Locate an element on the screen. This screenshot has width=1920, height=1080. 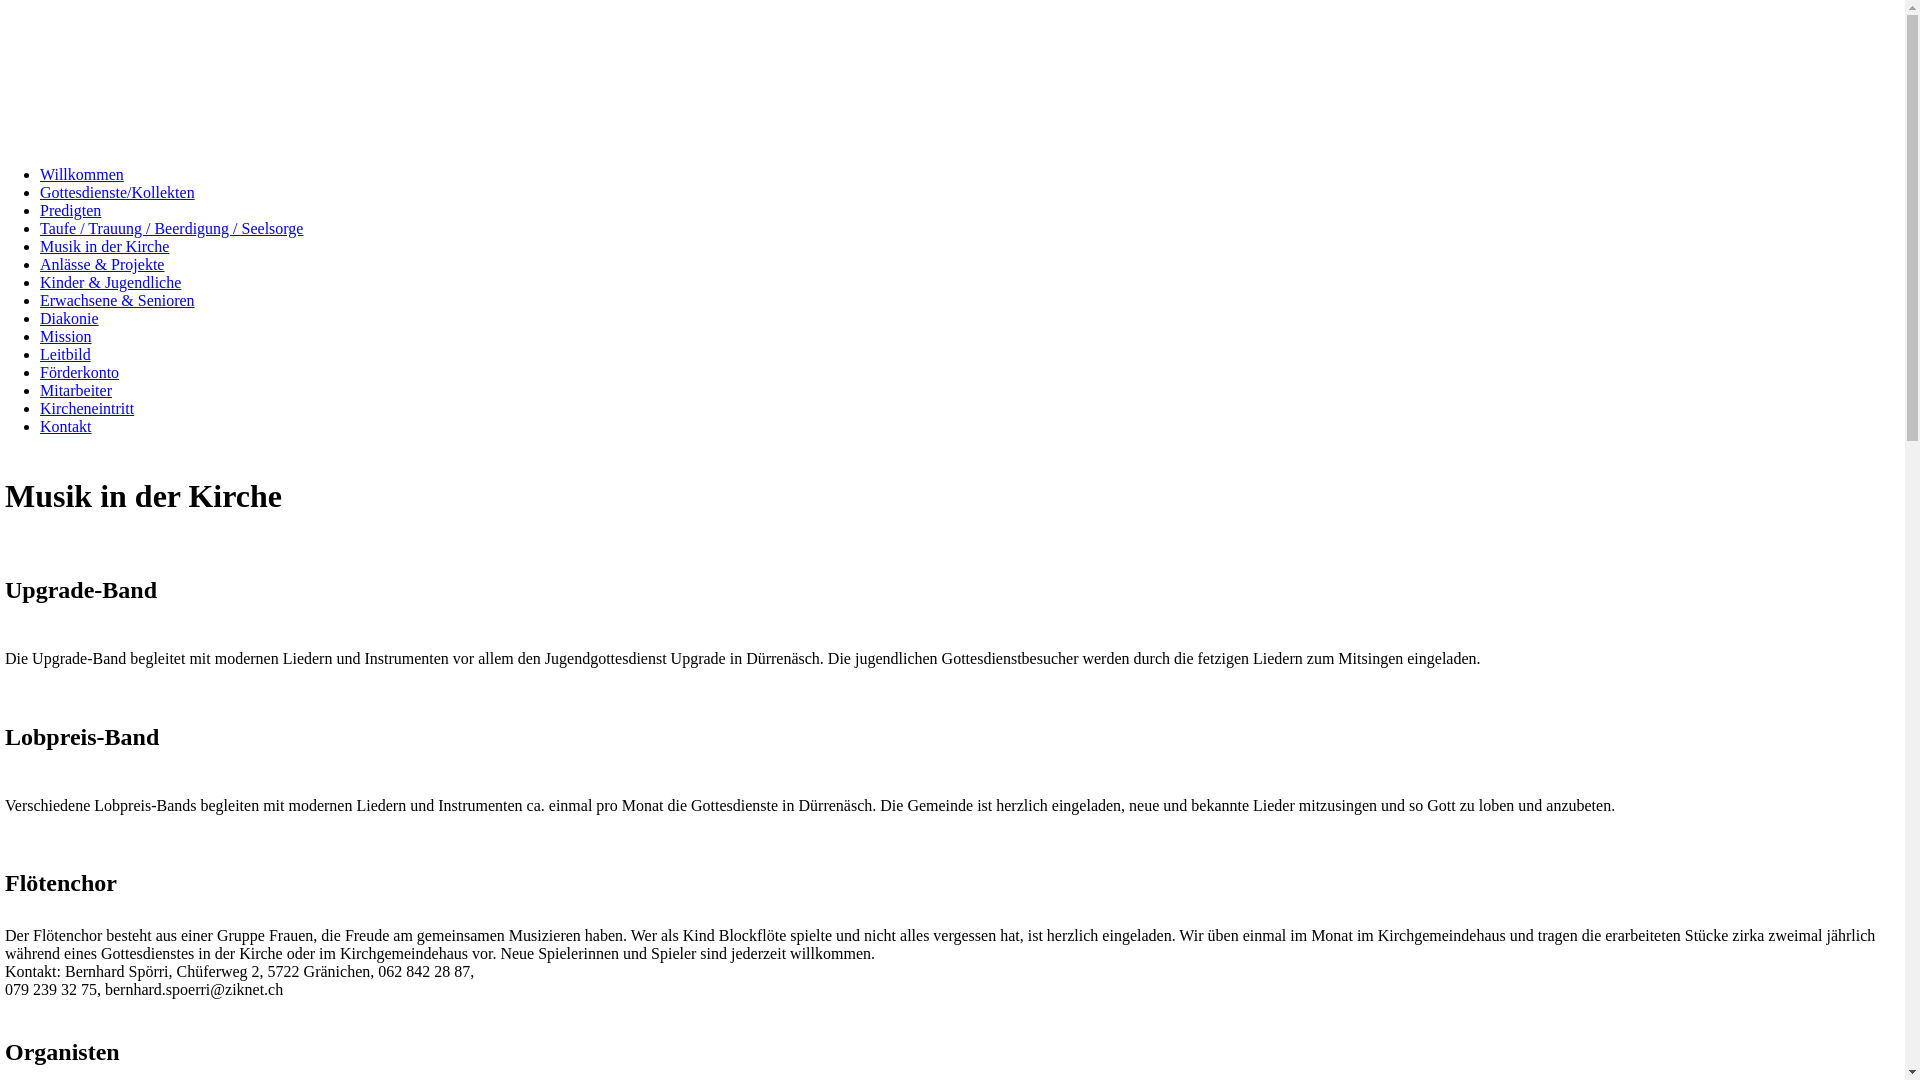
Taufe / Trauung / Beerdigung / Seelsorge is located at coordinates (172, 228).